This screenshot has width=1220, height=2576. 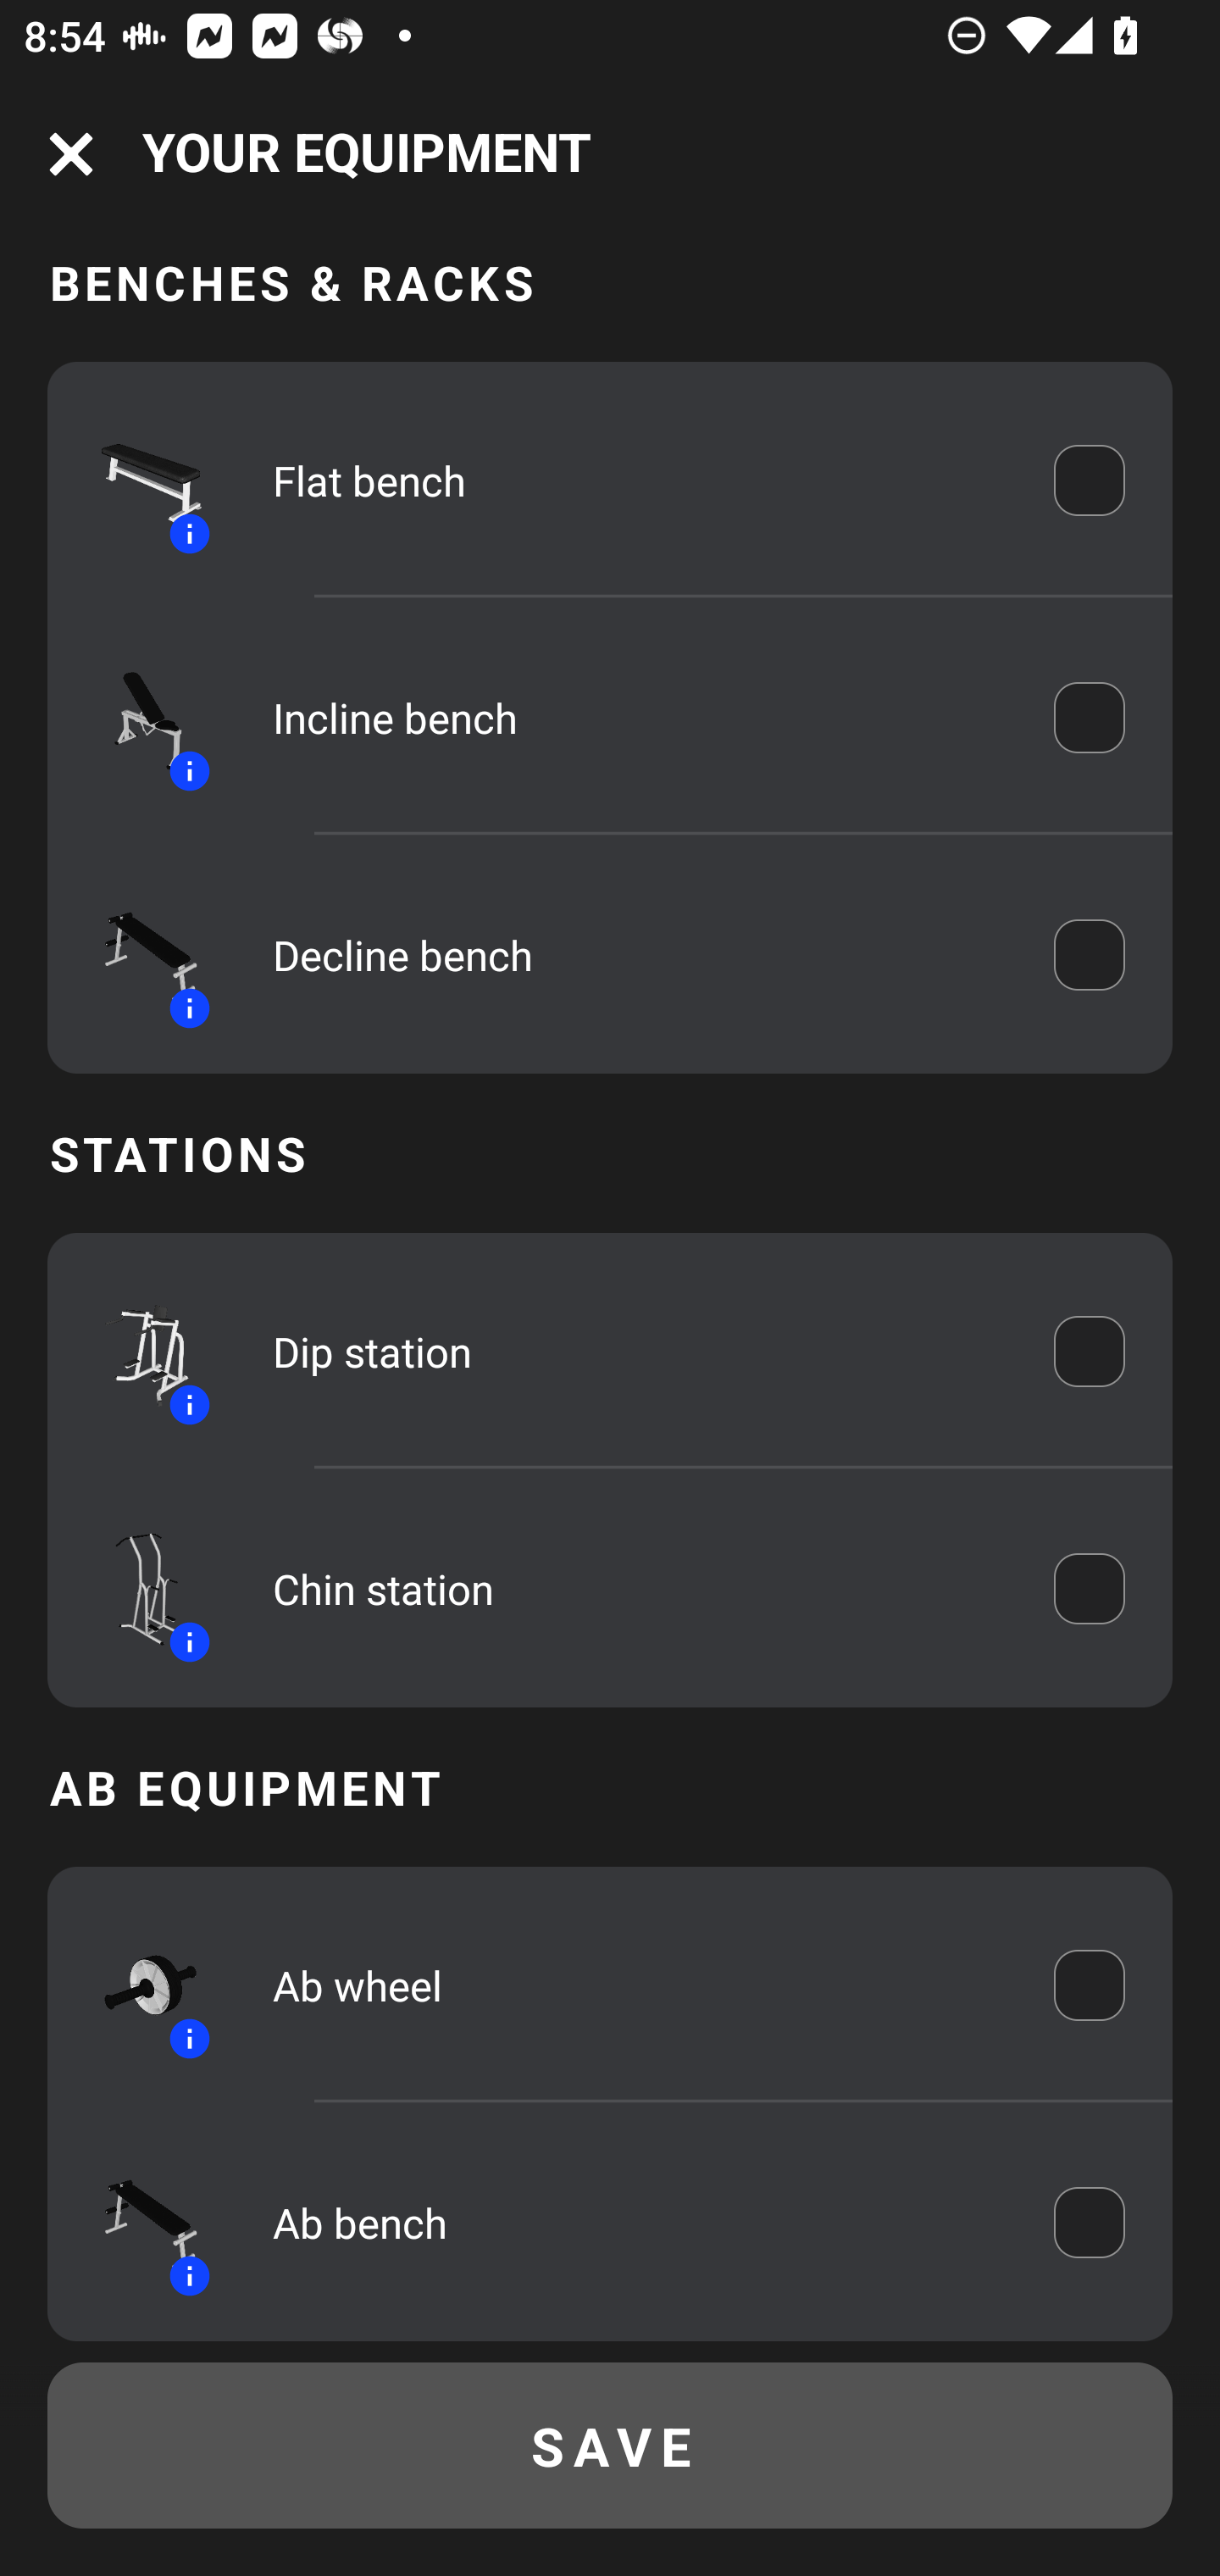 I want to click on Equipment icon Information icon, so click(x=136, y=1351).